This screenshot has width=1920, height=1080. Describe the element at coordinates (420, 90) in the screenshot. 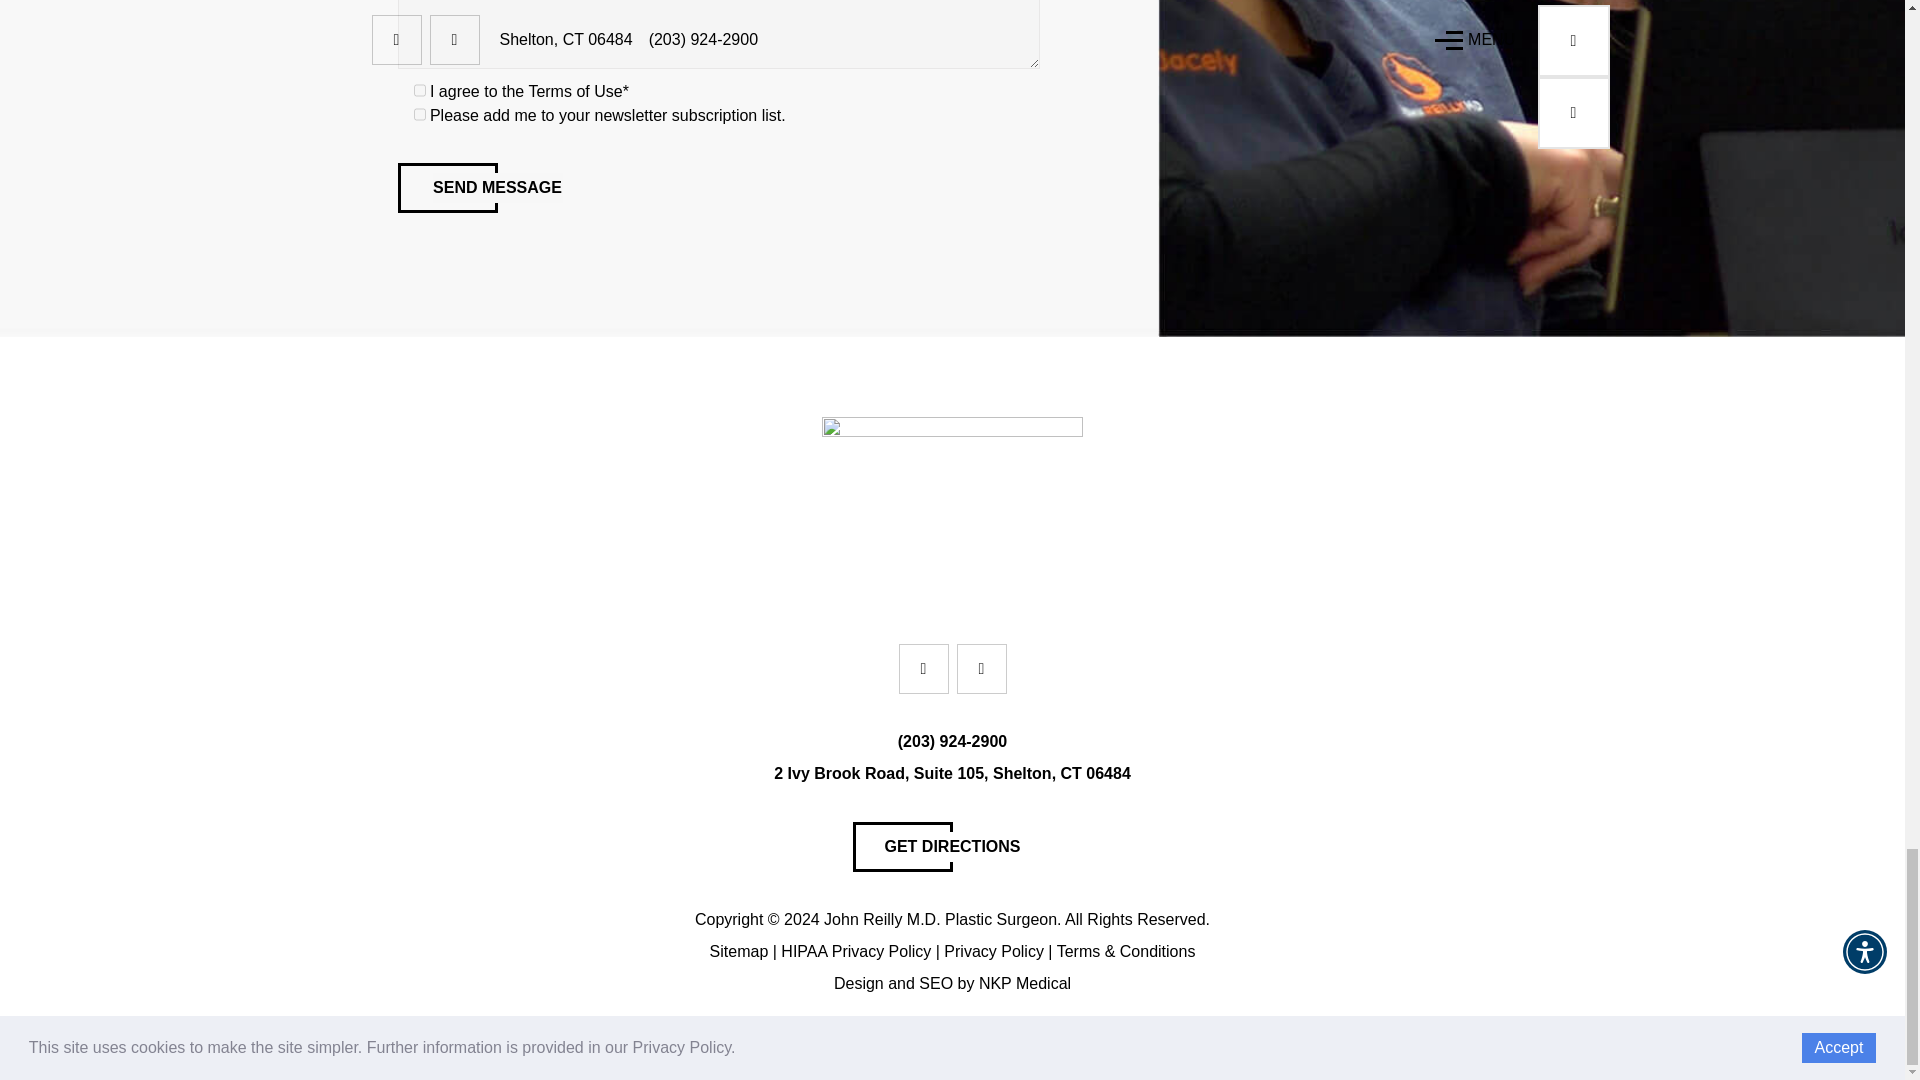

I see `1` at that location.